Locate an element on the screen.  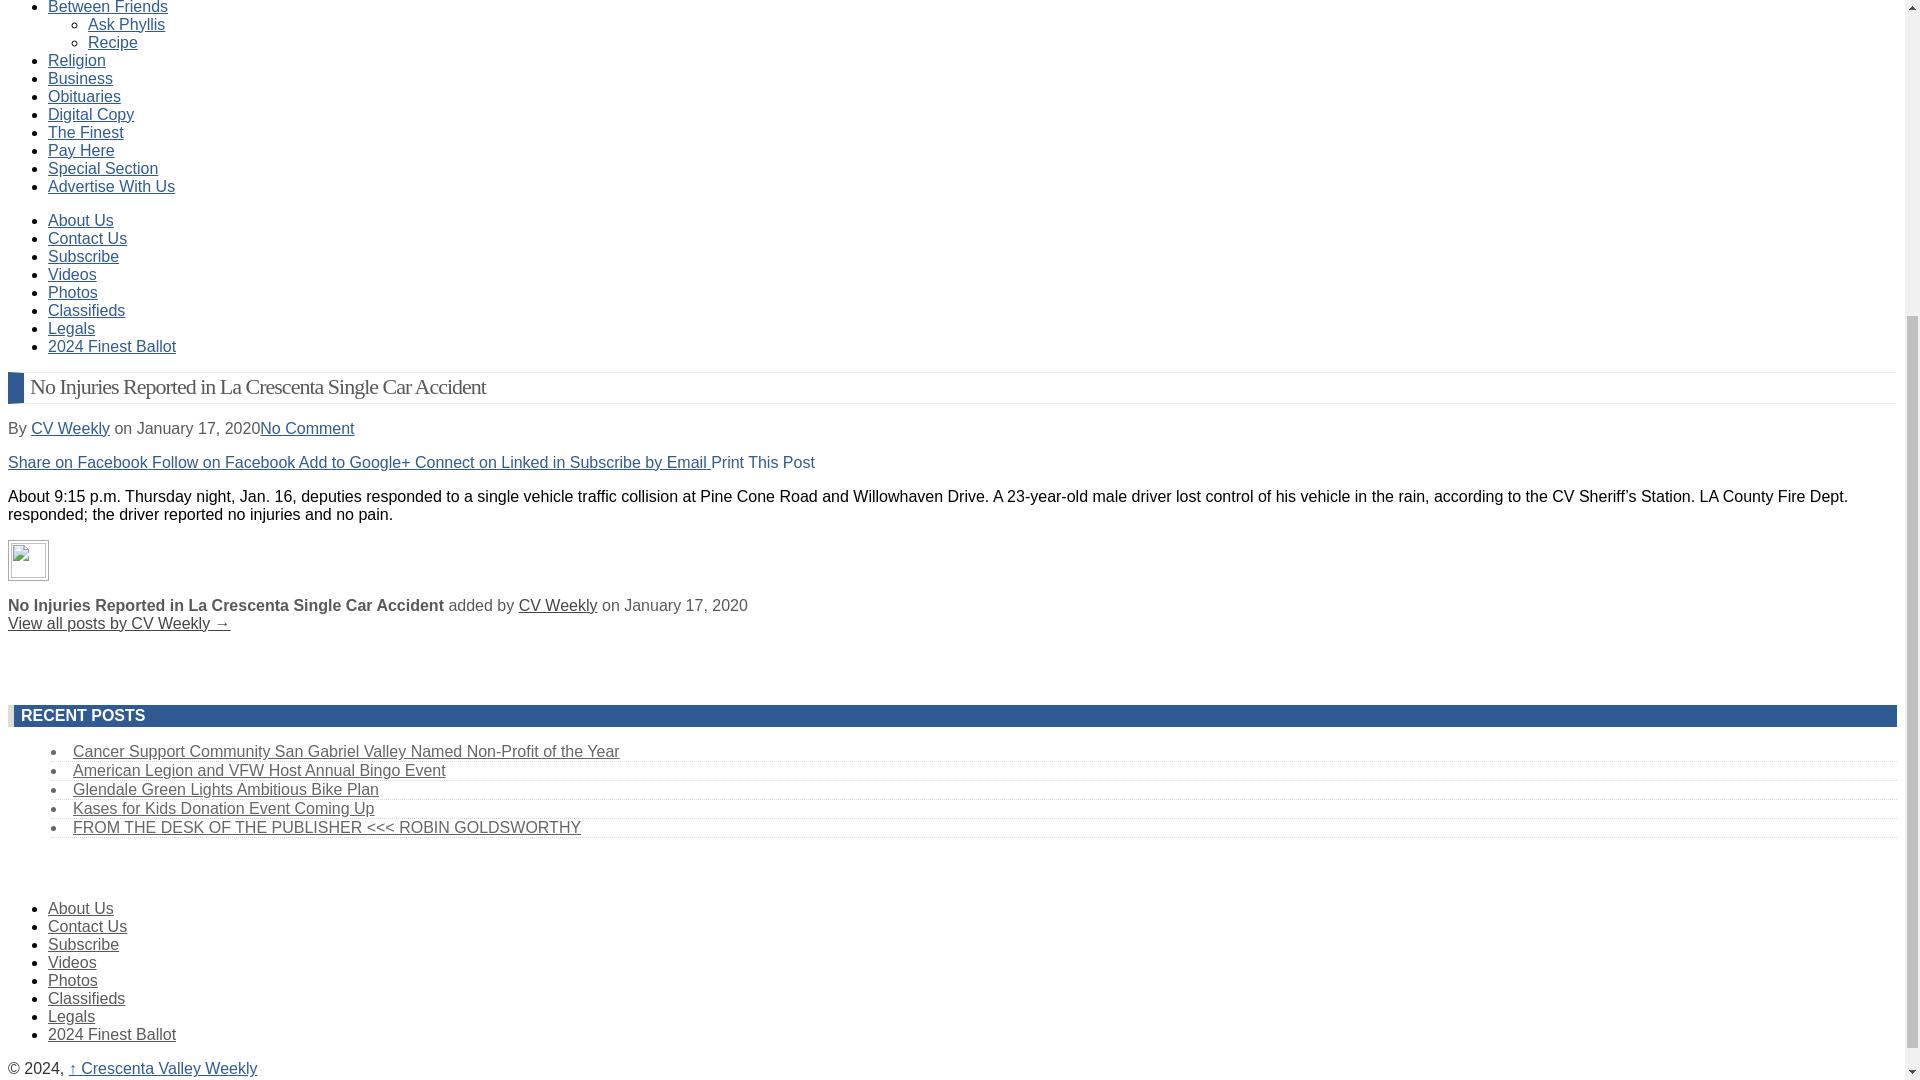
Crescenta Valley Weekly is located at coordinates (163, 1068).